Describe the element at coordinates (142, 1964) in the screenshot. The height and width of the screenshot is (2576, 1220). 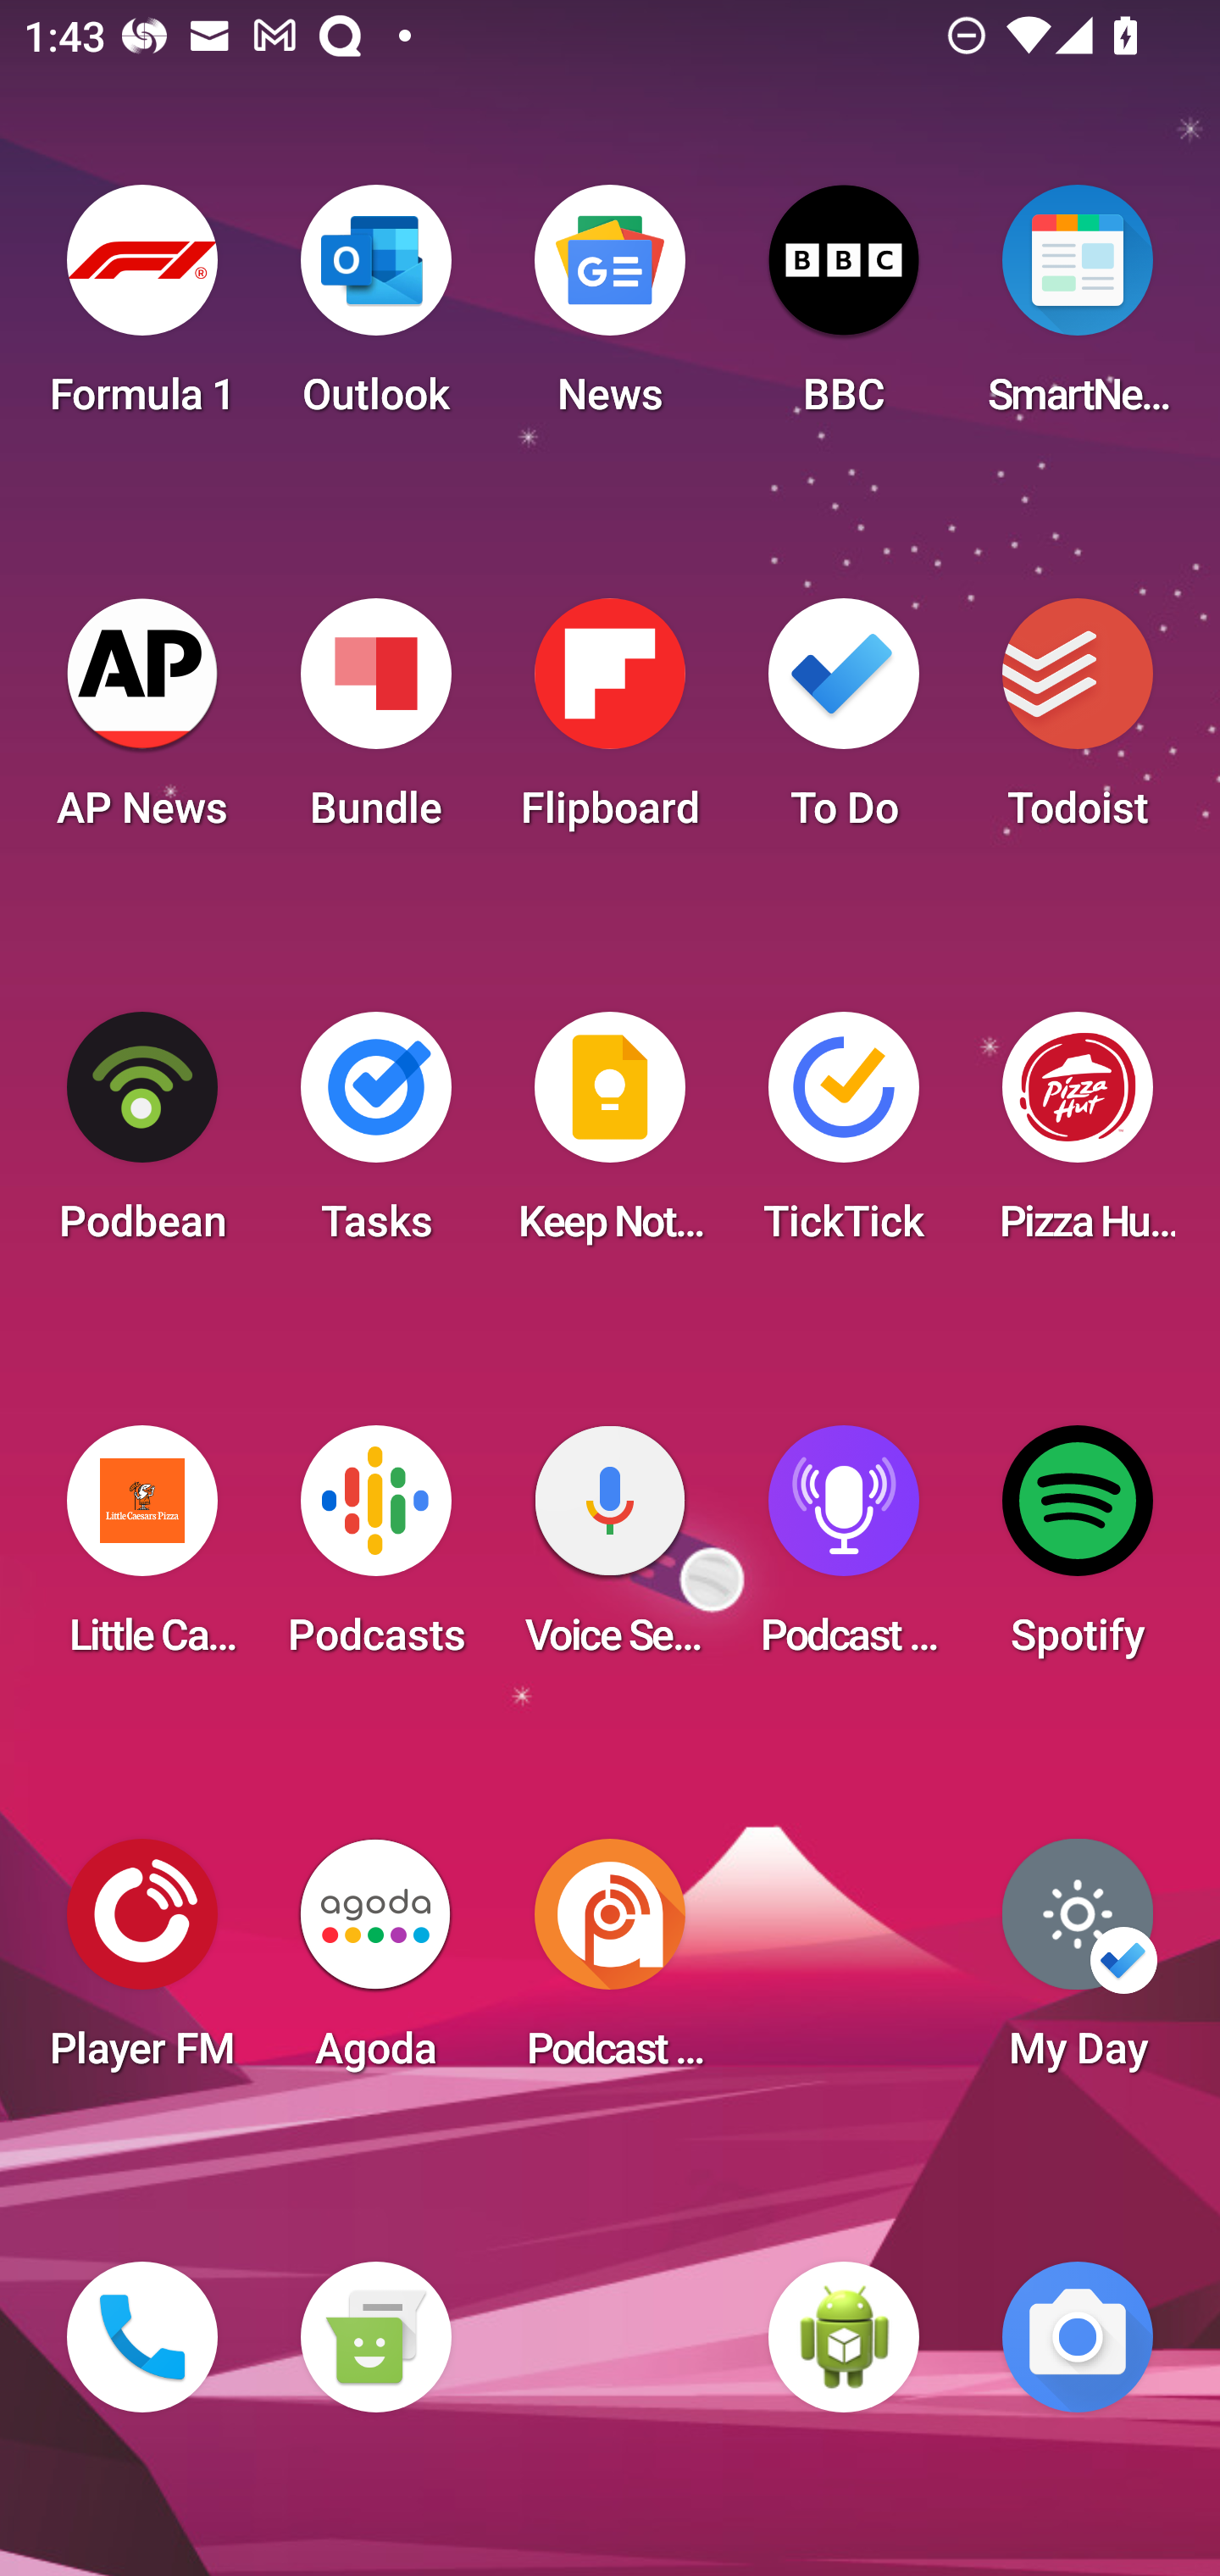
I see `Player FM` at that location.